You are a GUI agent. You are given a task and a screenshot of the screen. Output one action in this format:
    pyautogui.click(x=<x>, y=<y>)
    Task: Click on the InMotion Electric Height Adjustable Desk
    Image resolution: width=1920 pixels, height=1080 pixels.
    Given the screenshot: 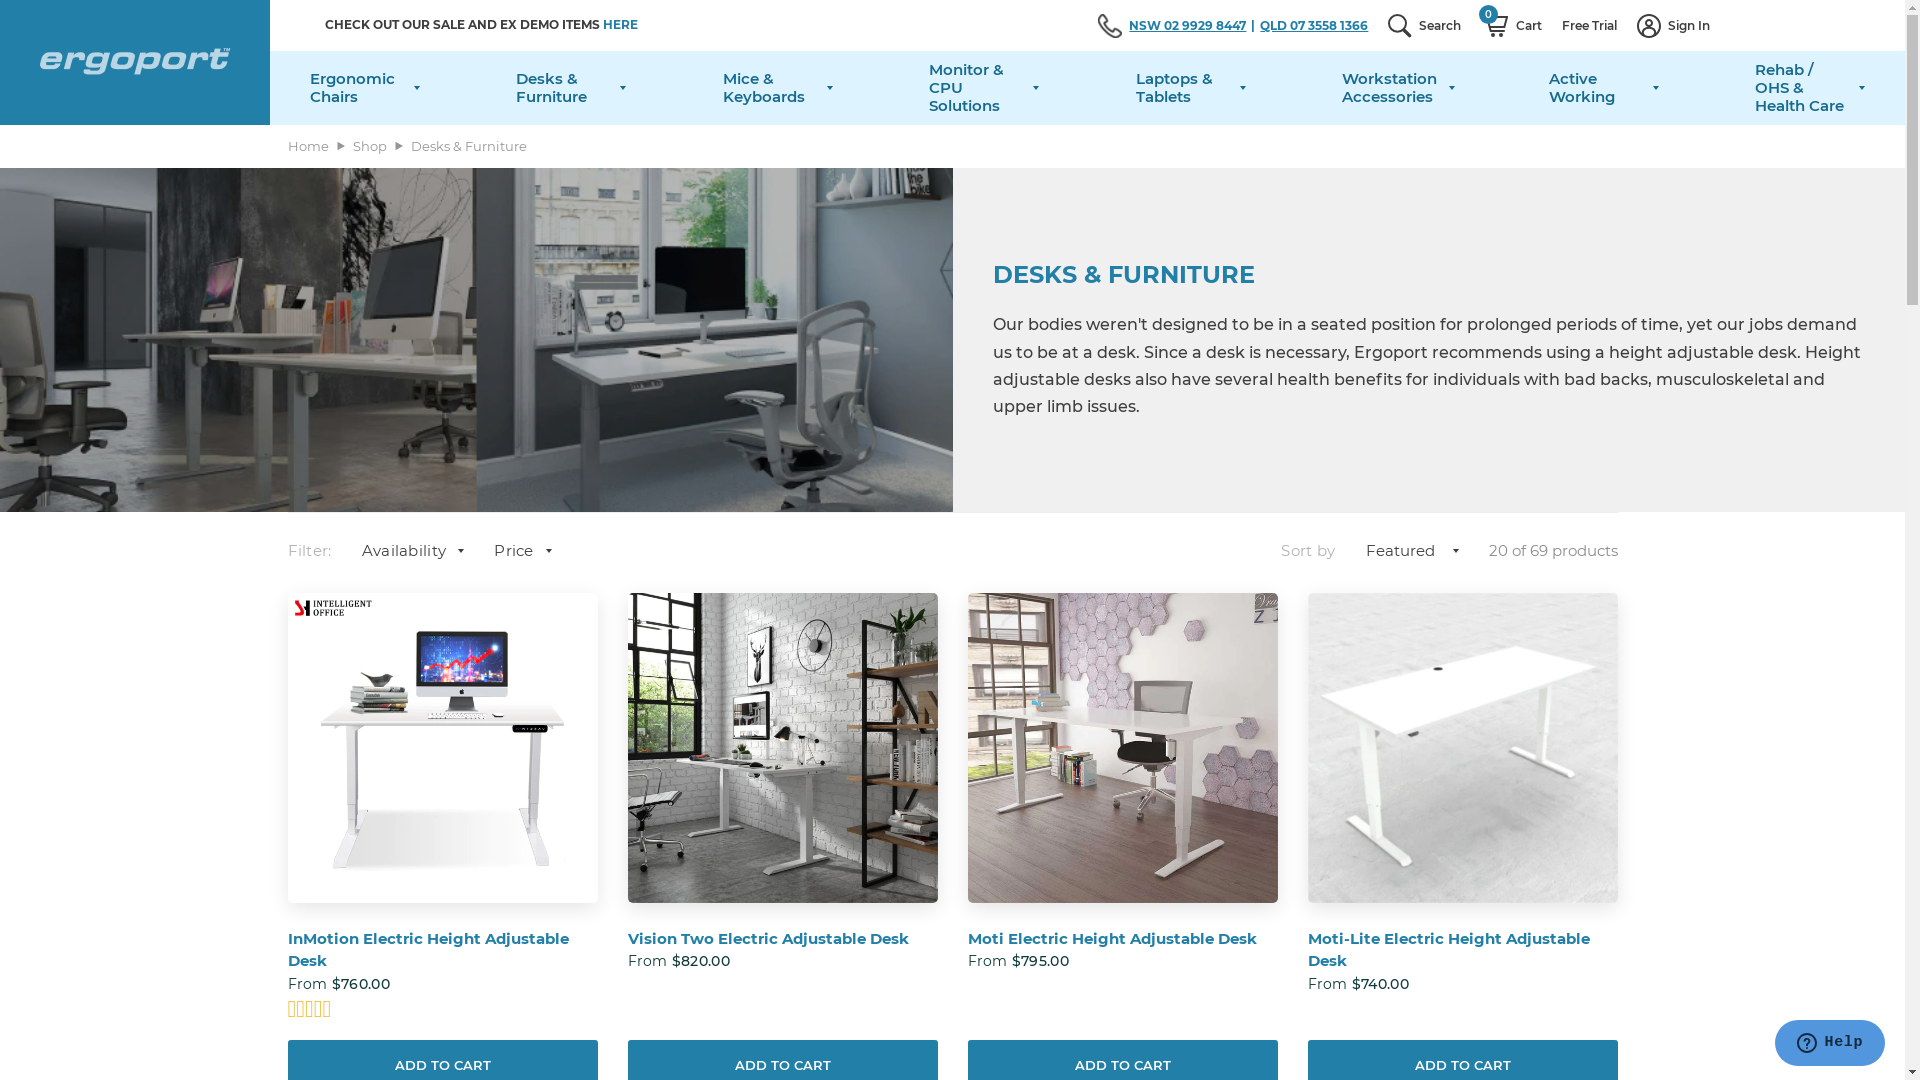 What is the action you would take?
    pyautogui.click(x=443, y=950)
    